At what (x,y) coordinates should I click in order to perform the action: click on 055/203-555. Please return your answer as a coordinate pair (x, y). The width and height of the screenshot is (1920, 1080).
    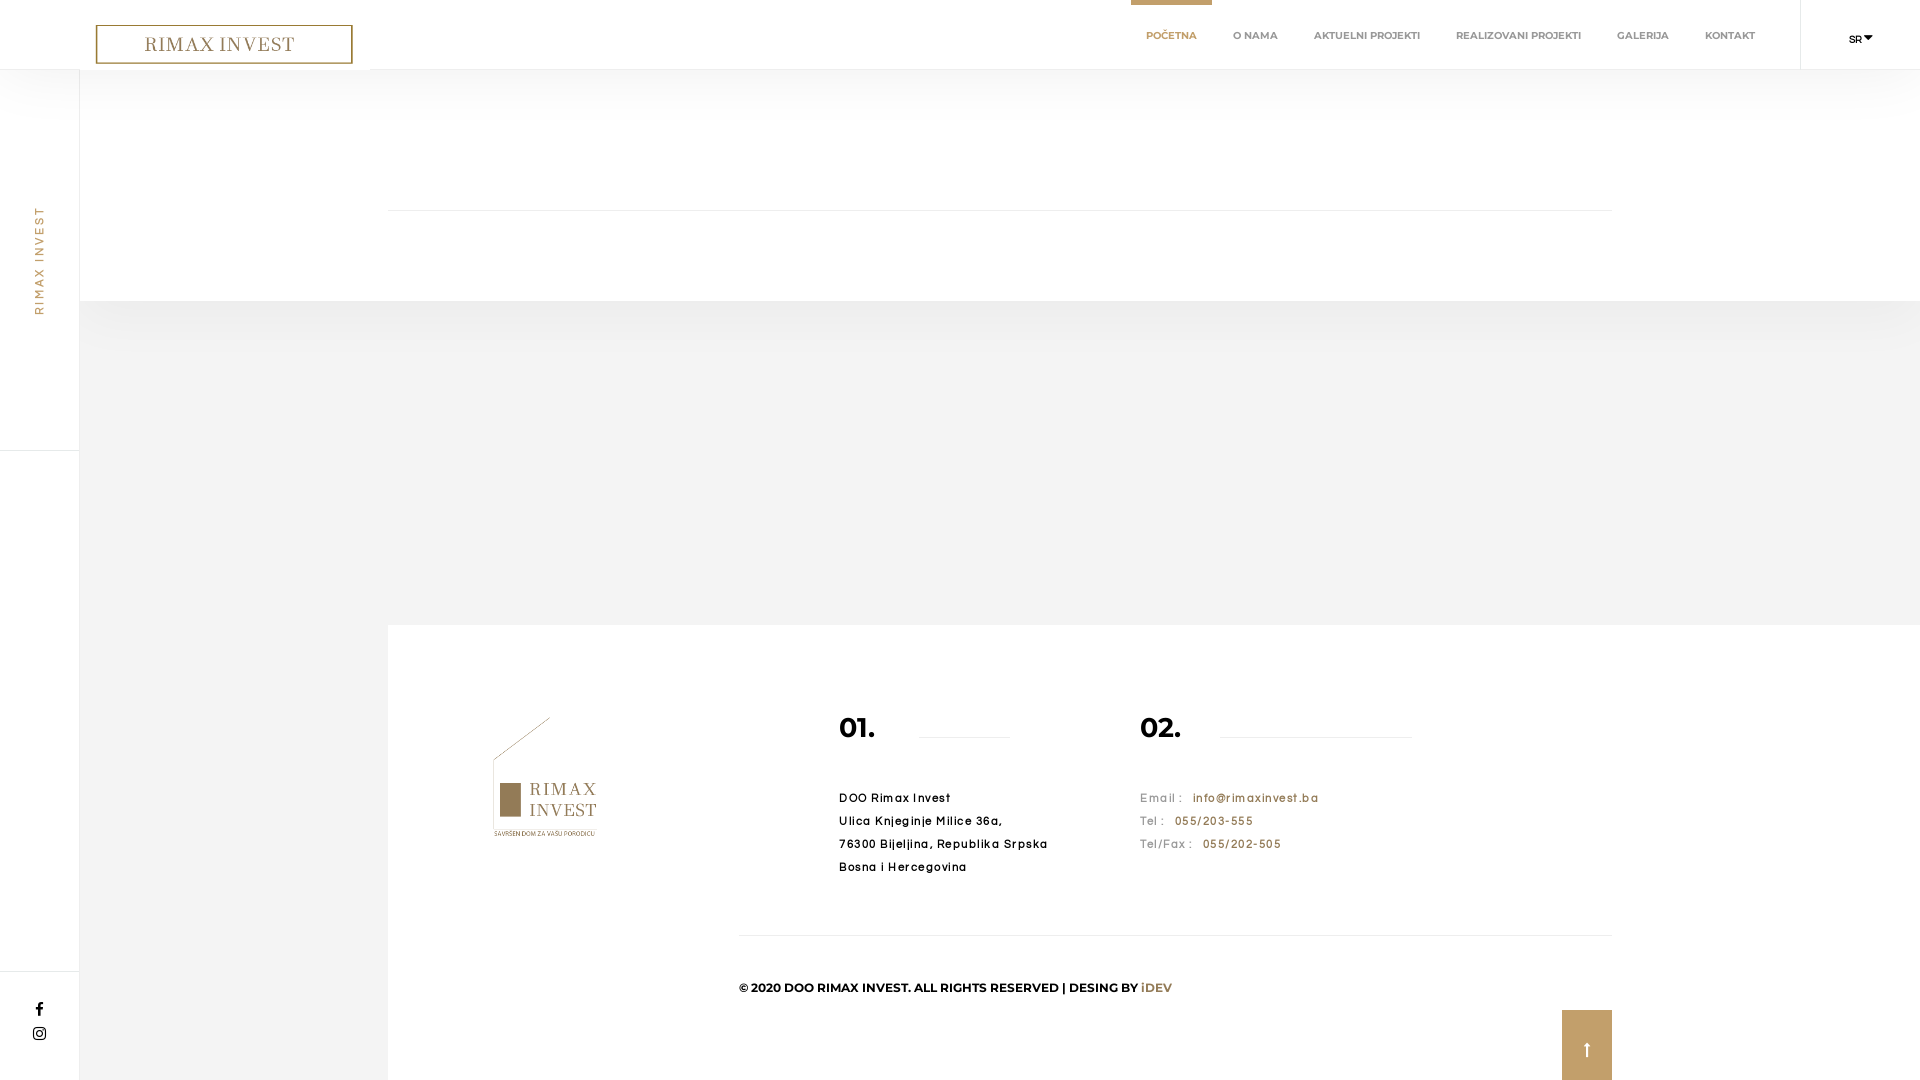
    Looking at the image, I should click on (1214, 822).